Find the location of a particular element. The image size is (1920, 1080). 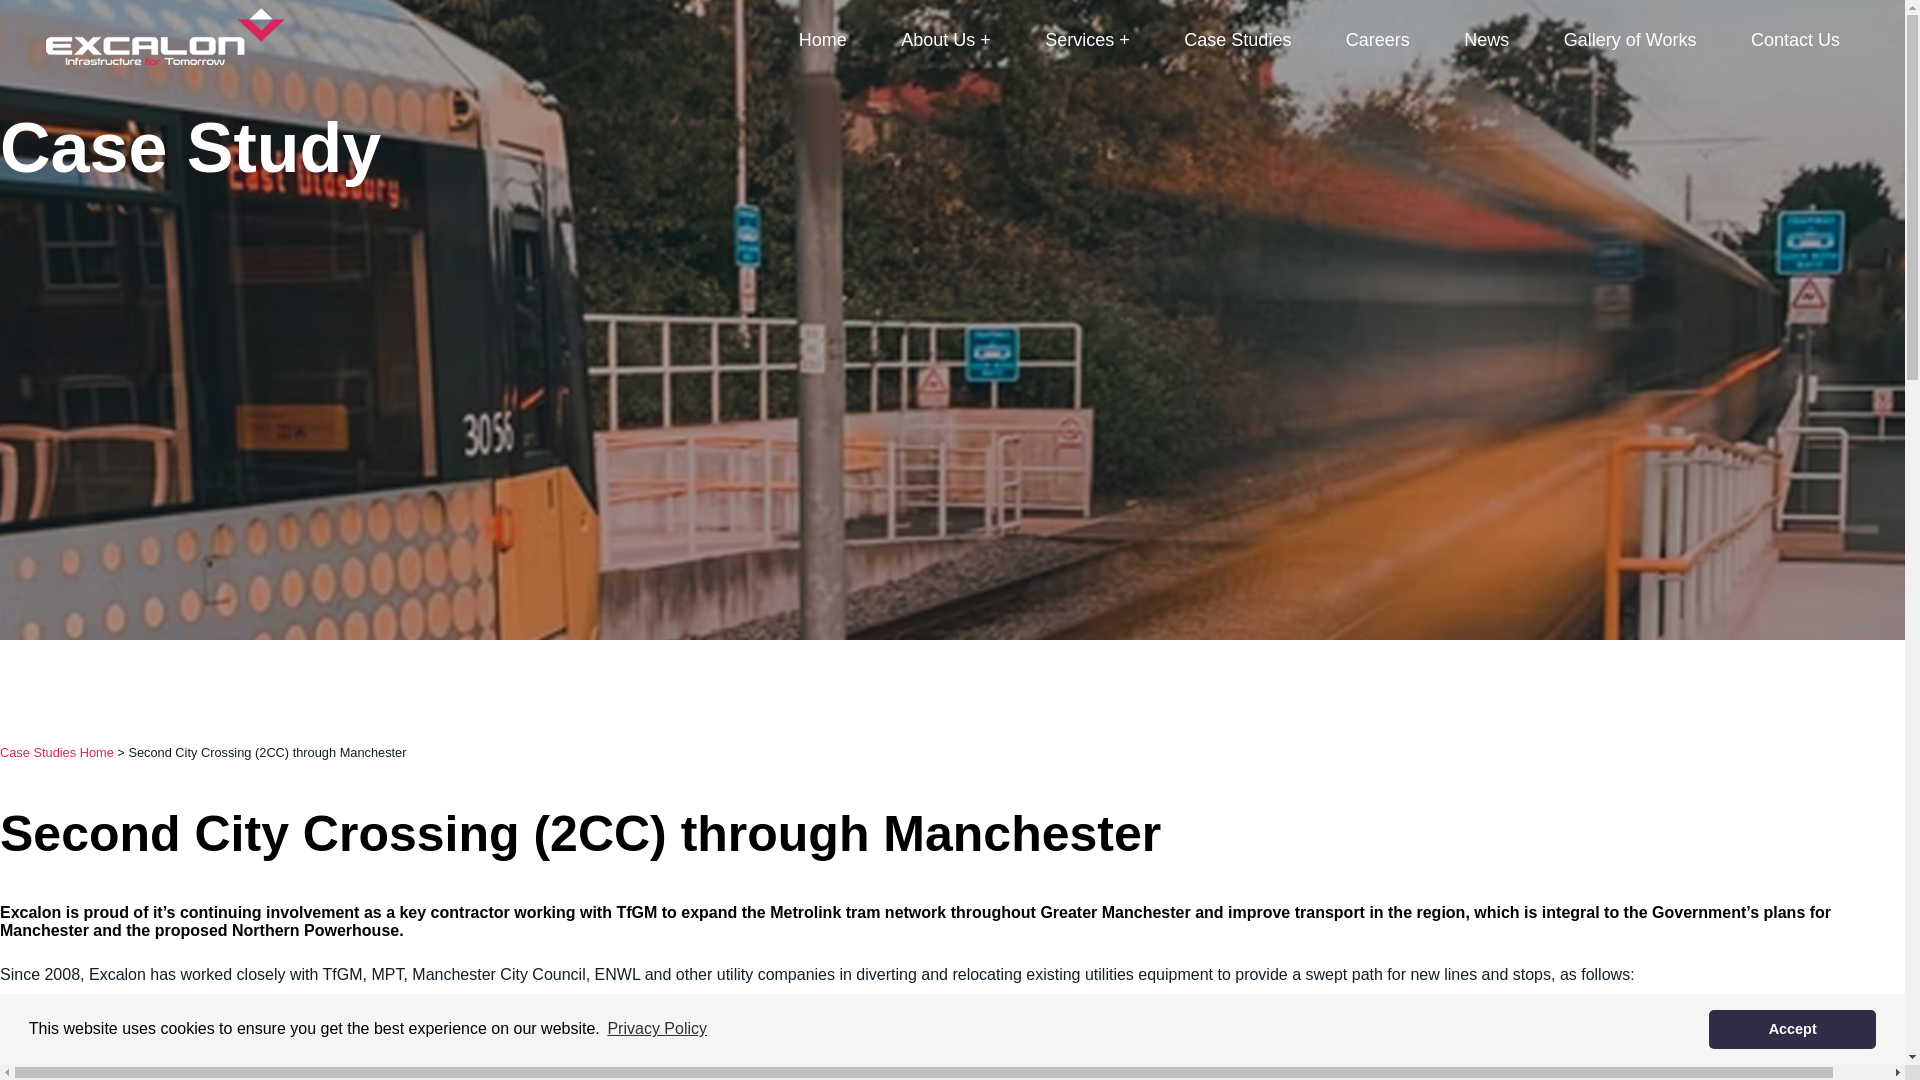

Accept is located at coordinates (1792, 1029).